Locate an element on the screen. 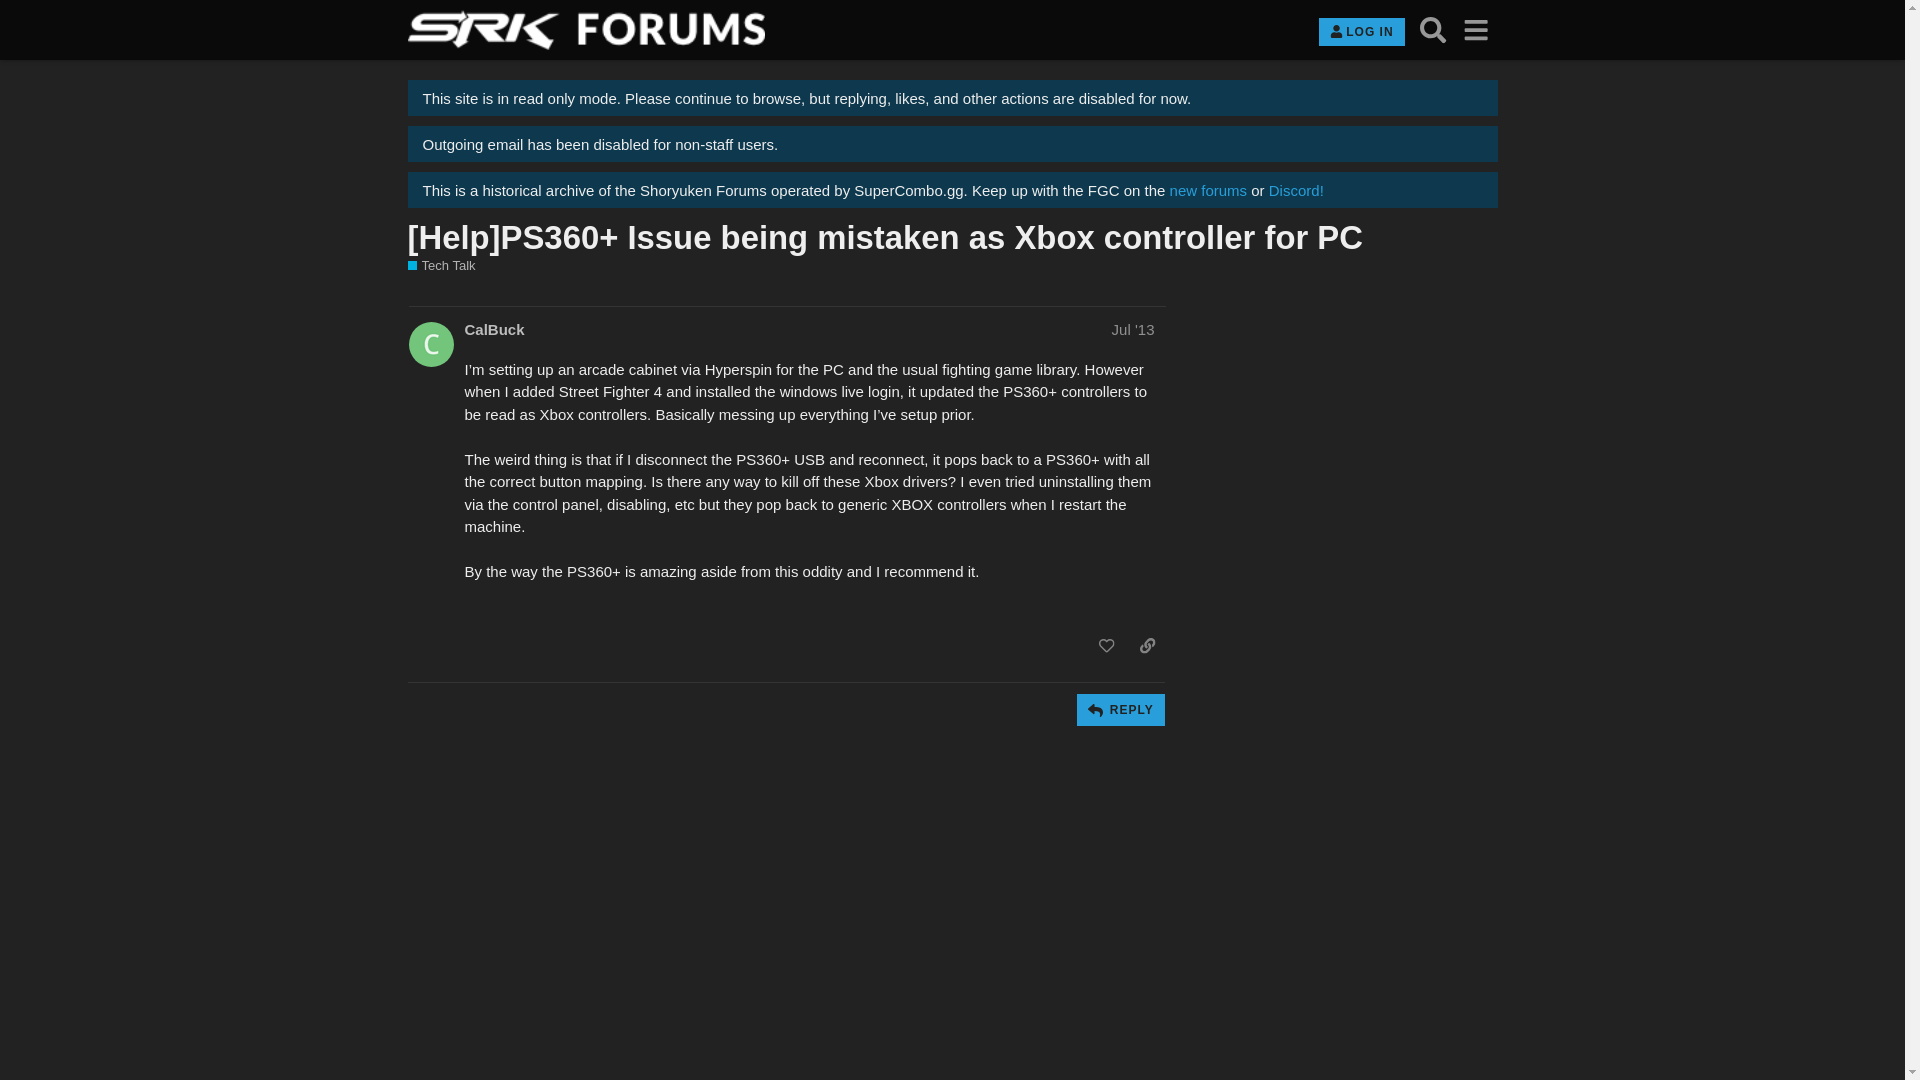 This screenshot has height=1080, width=1920. Discord! is located at coordinates (1296, 190).